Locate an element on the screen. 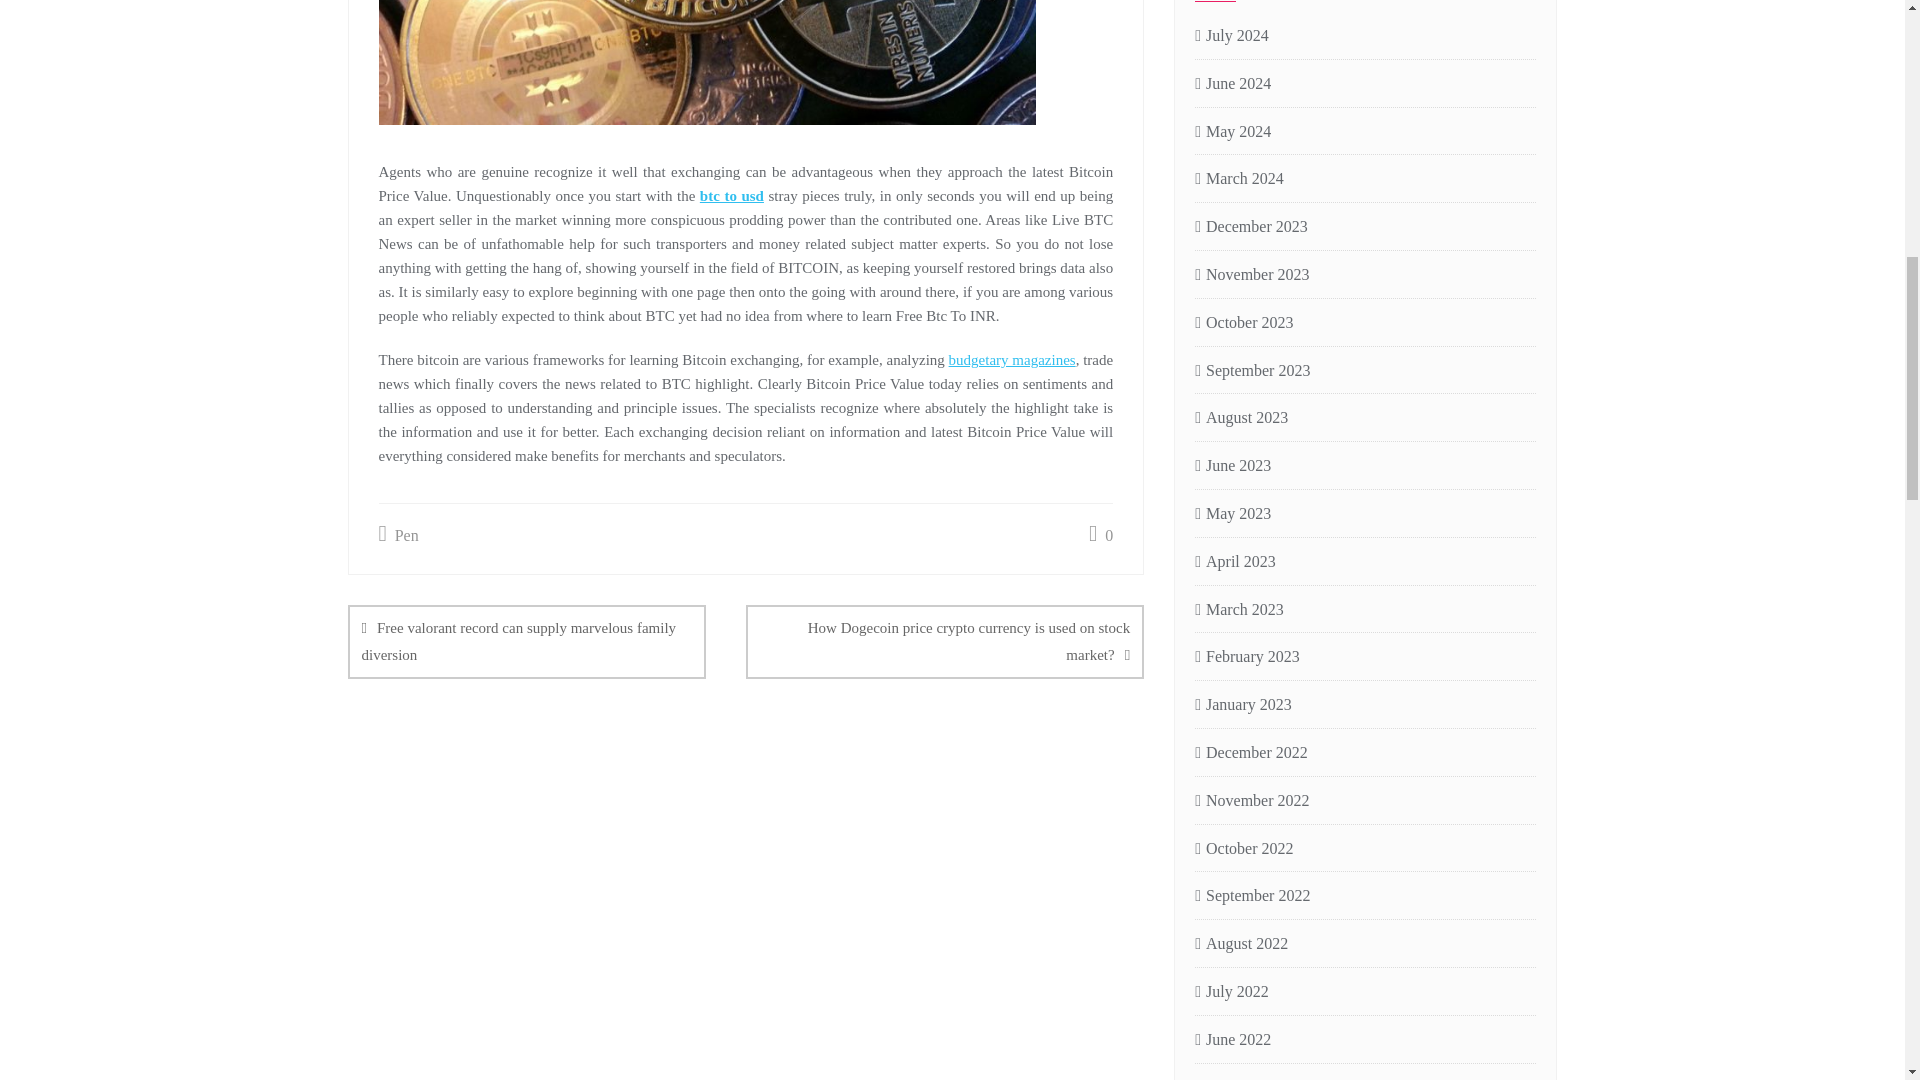 This screenshot has height=1080, width=1920. May 2022 is located at coordinates (1232, 1076).